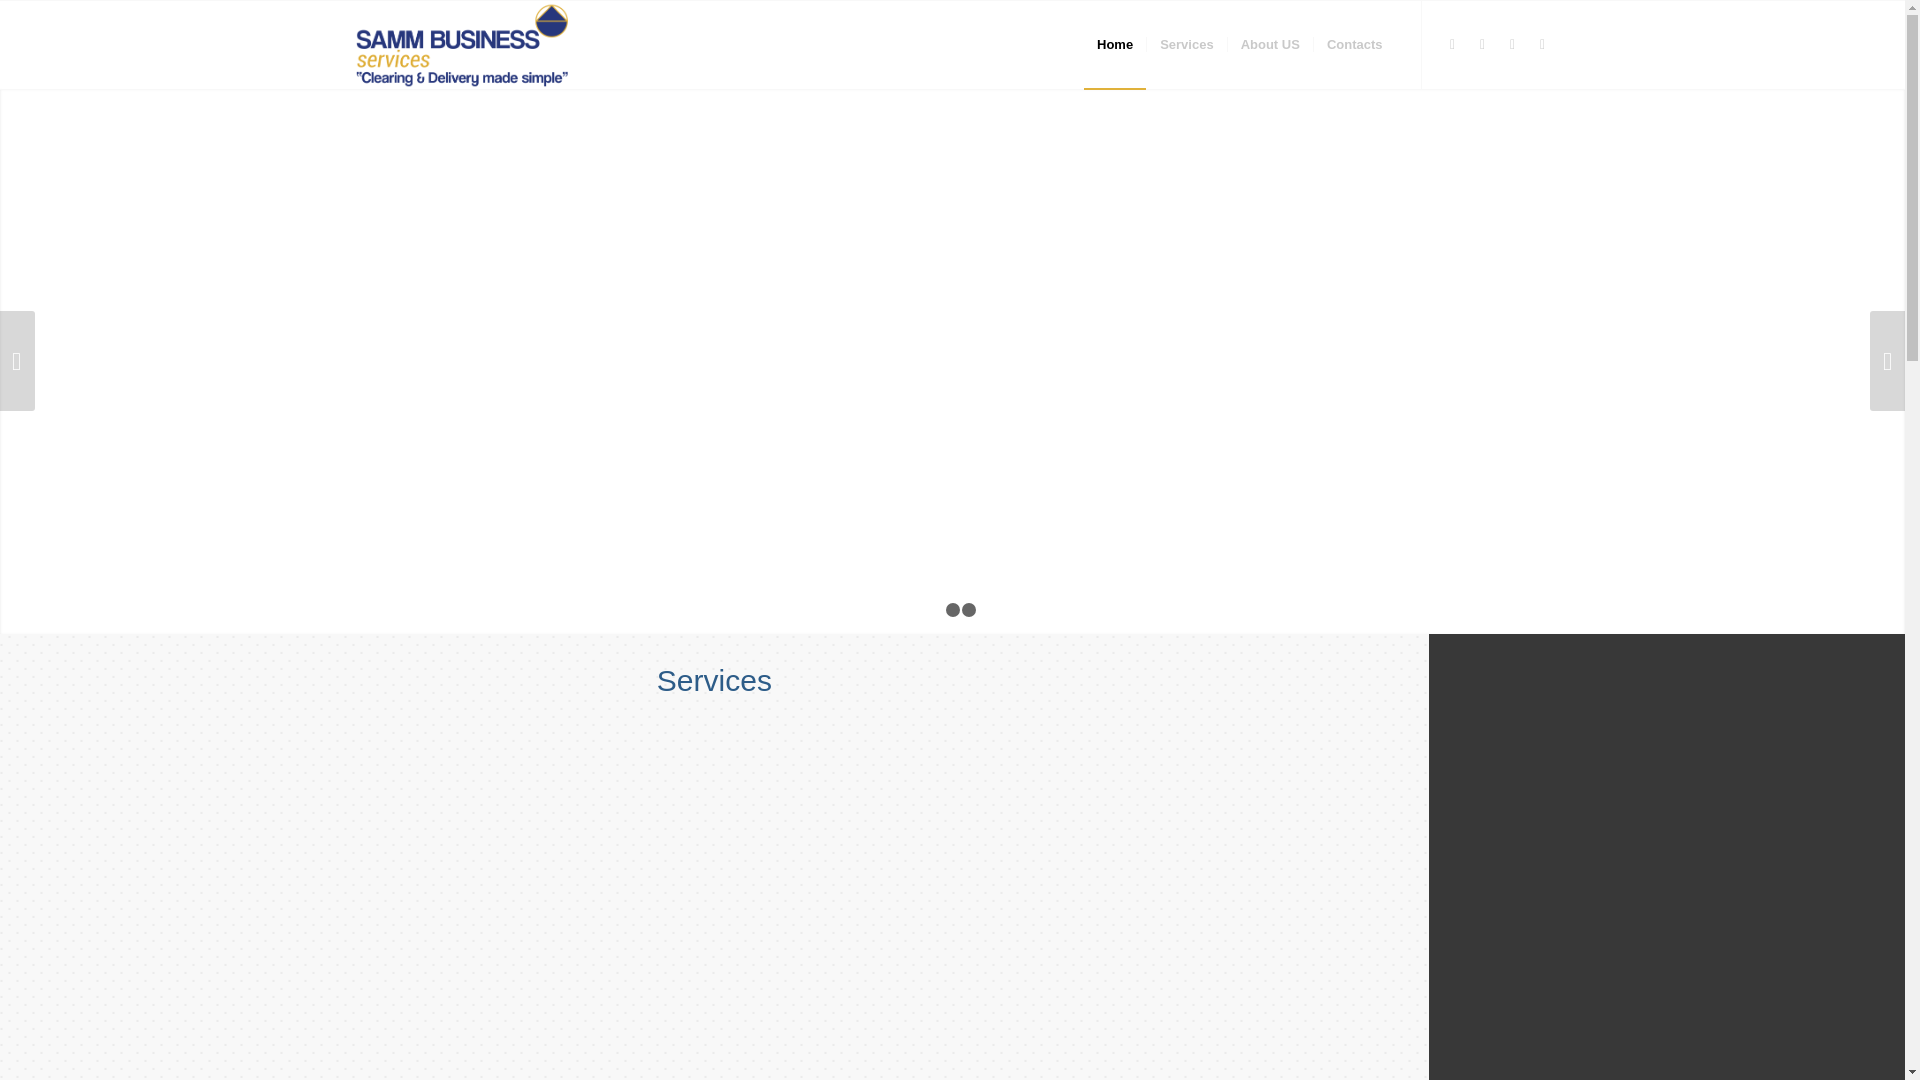  I want to click on 1, so click(936, 609).